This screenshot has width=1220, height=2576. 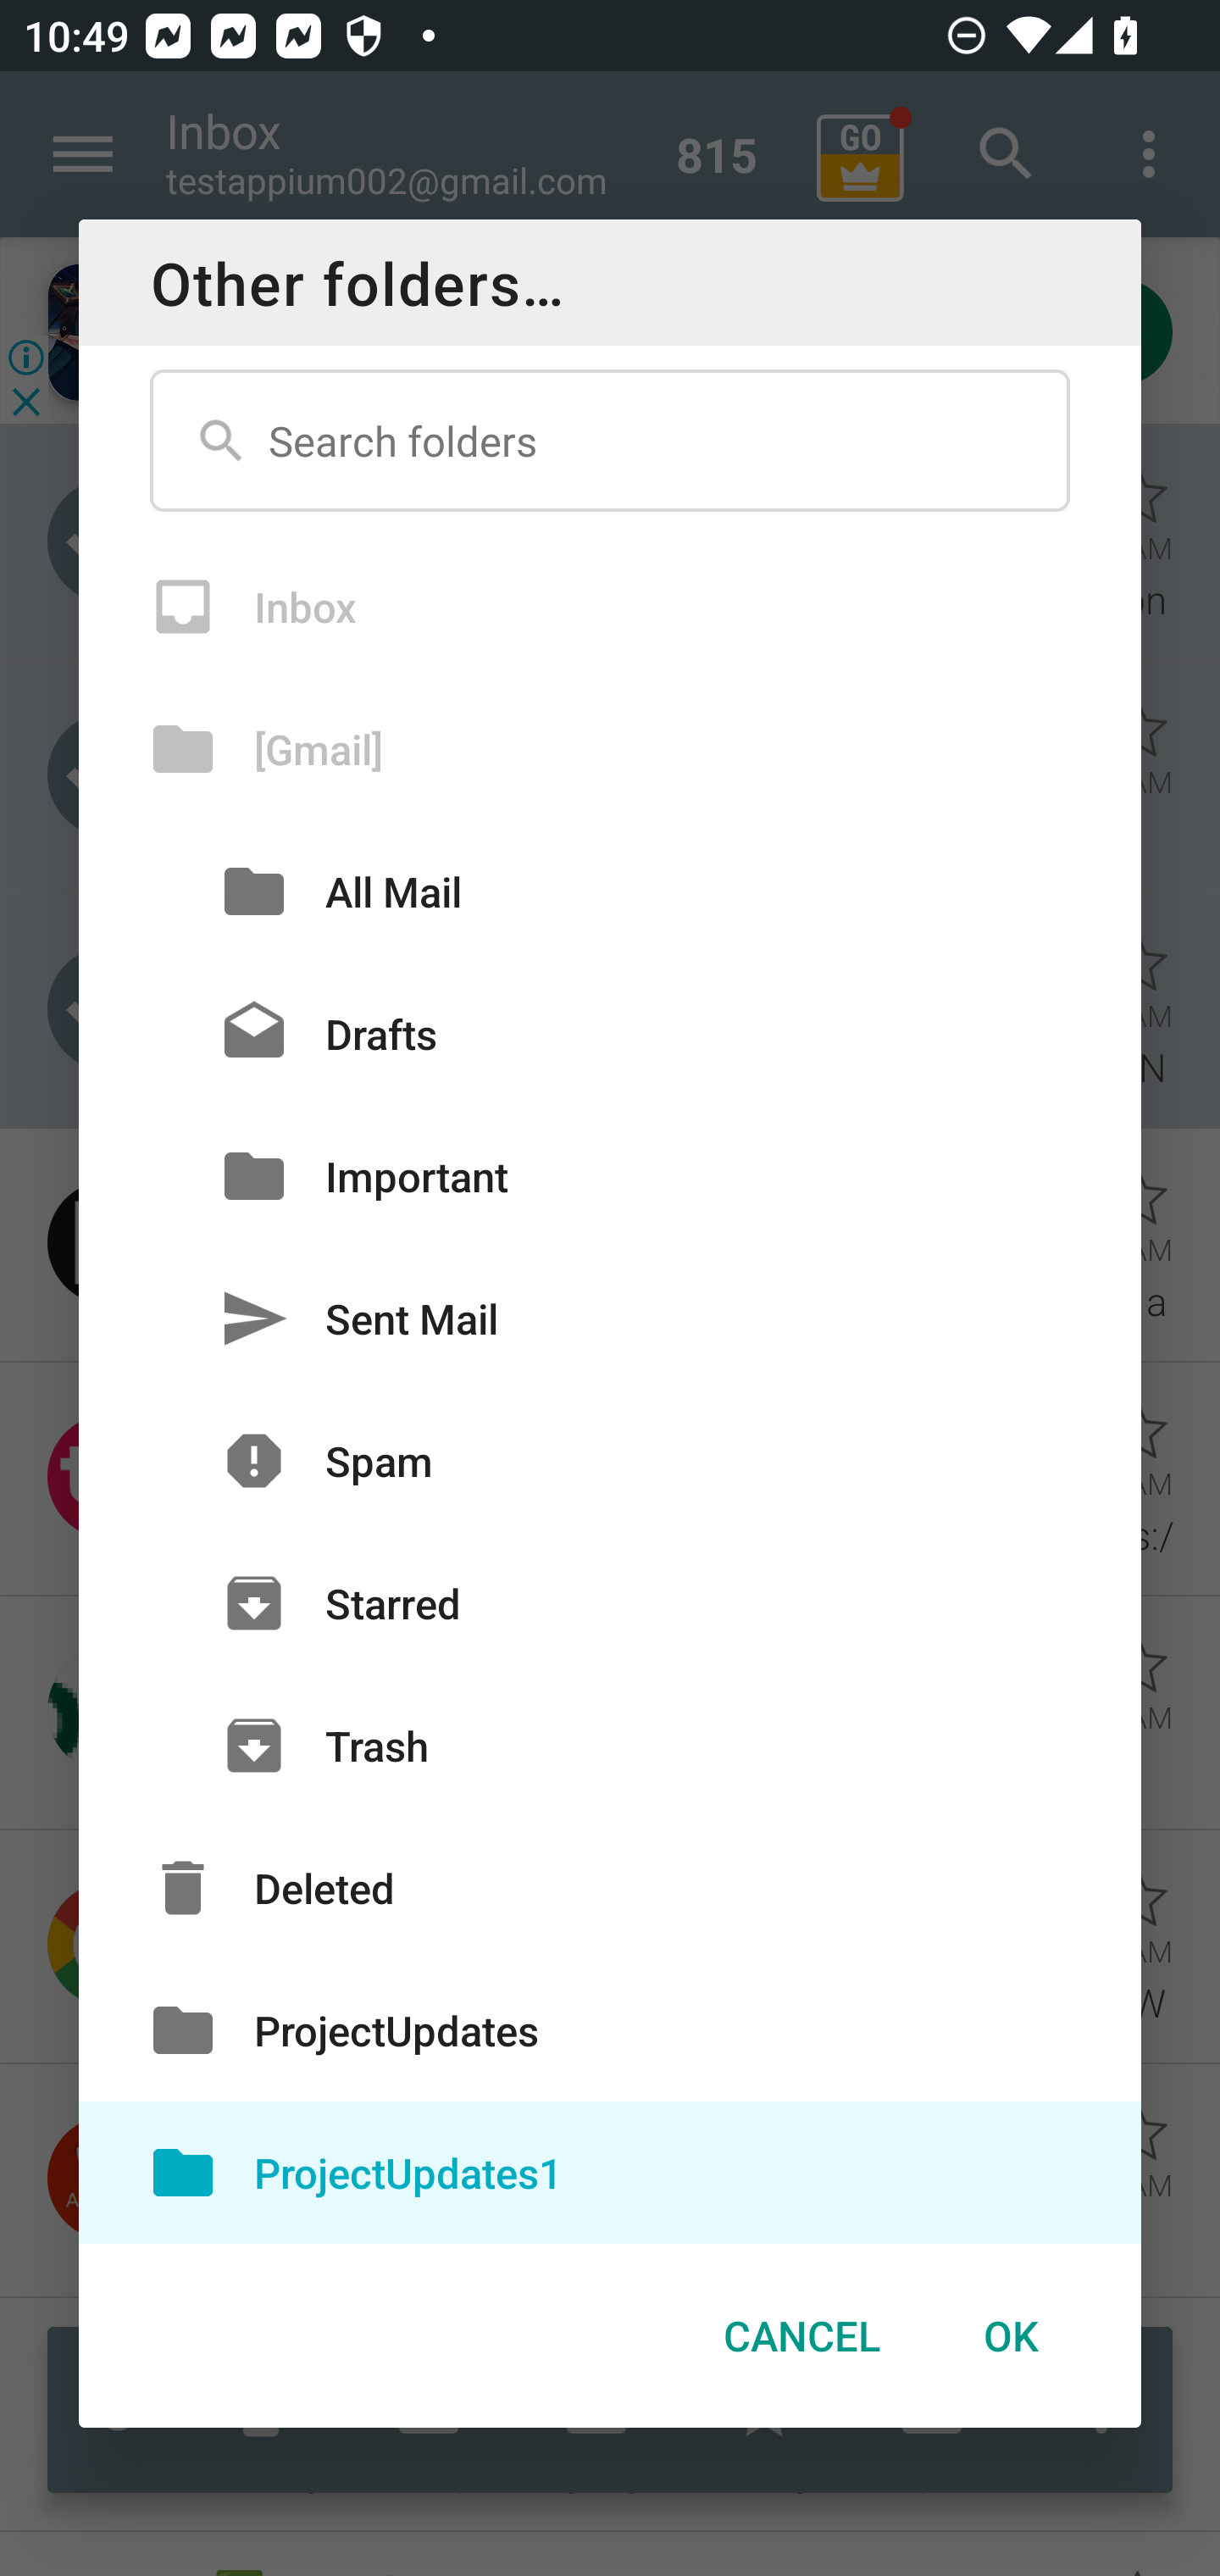 I want to click on All Mail, so click(x=610, y=891).